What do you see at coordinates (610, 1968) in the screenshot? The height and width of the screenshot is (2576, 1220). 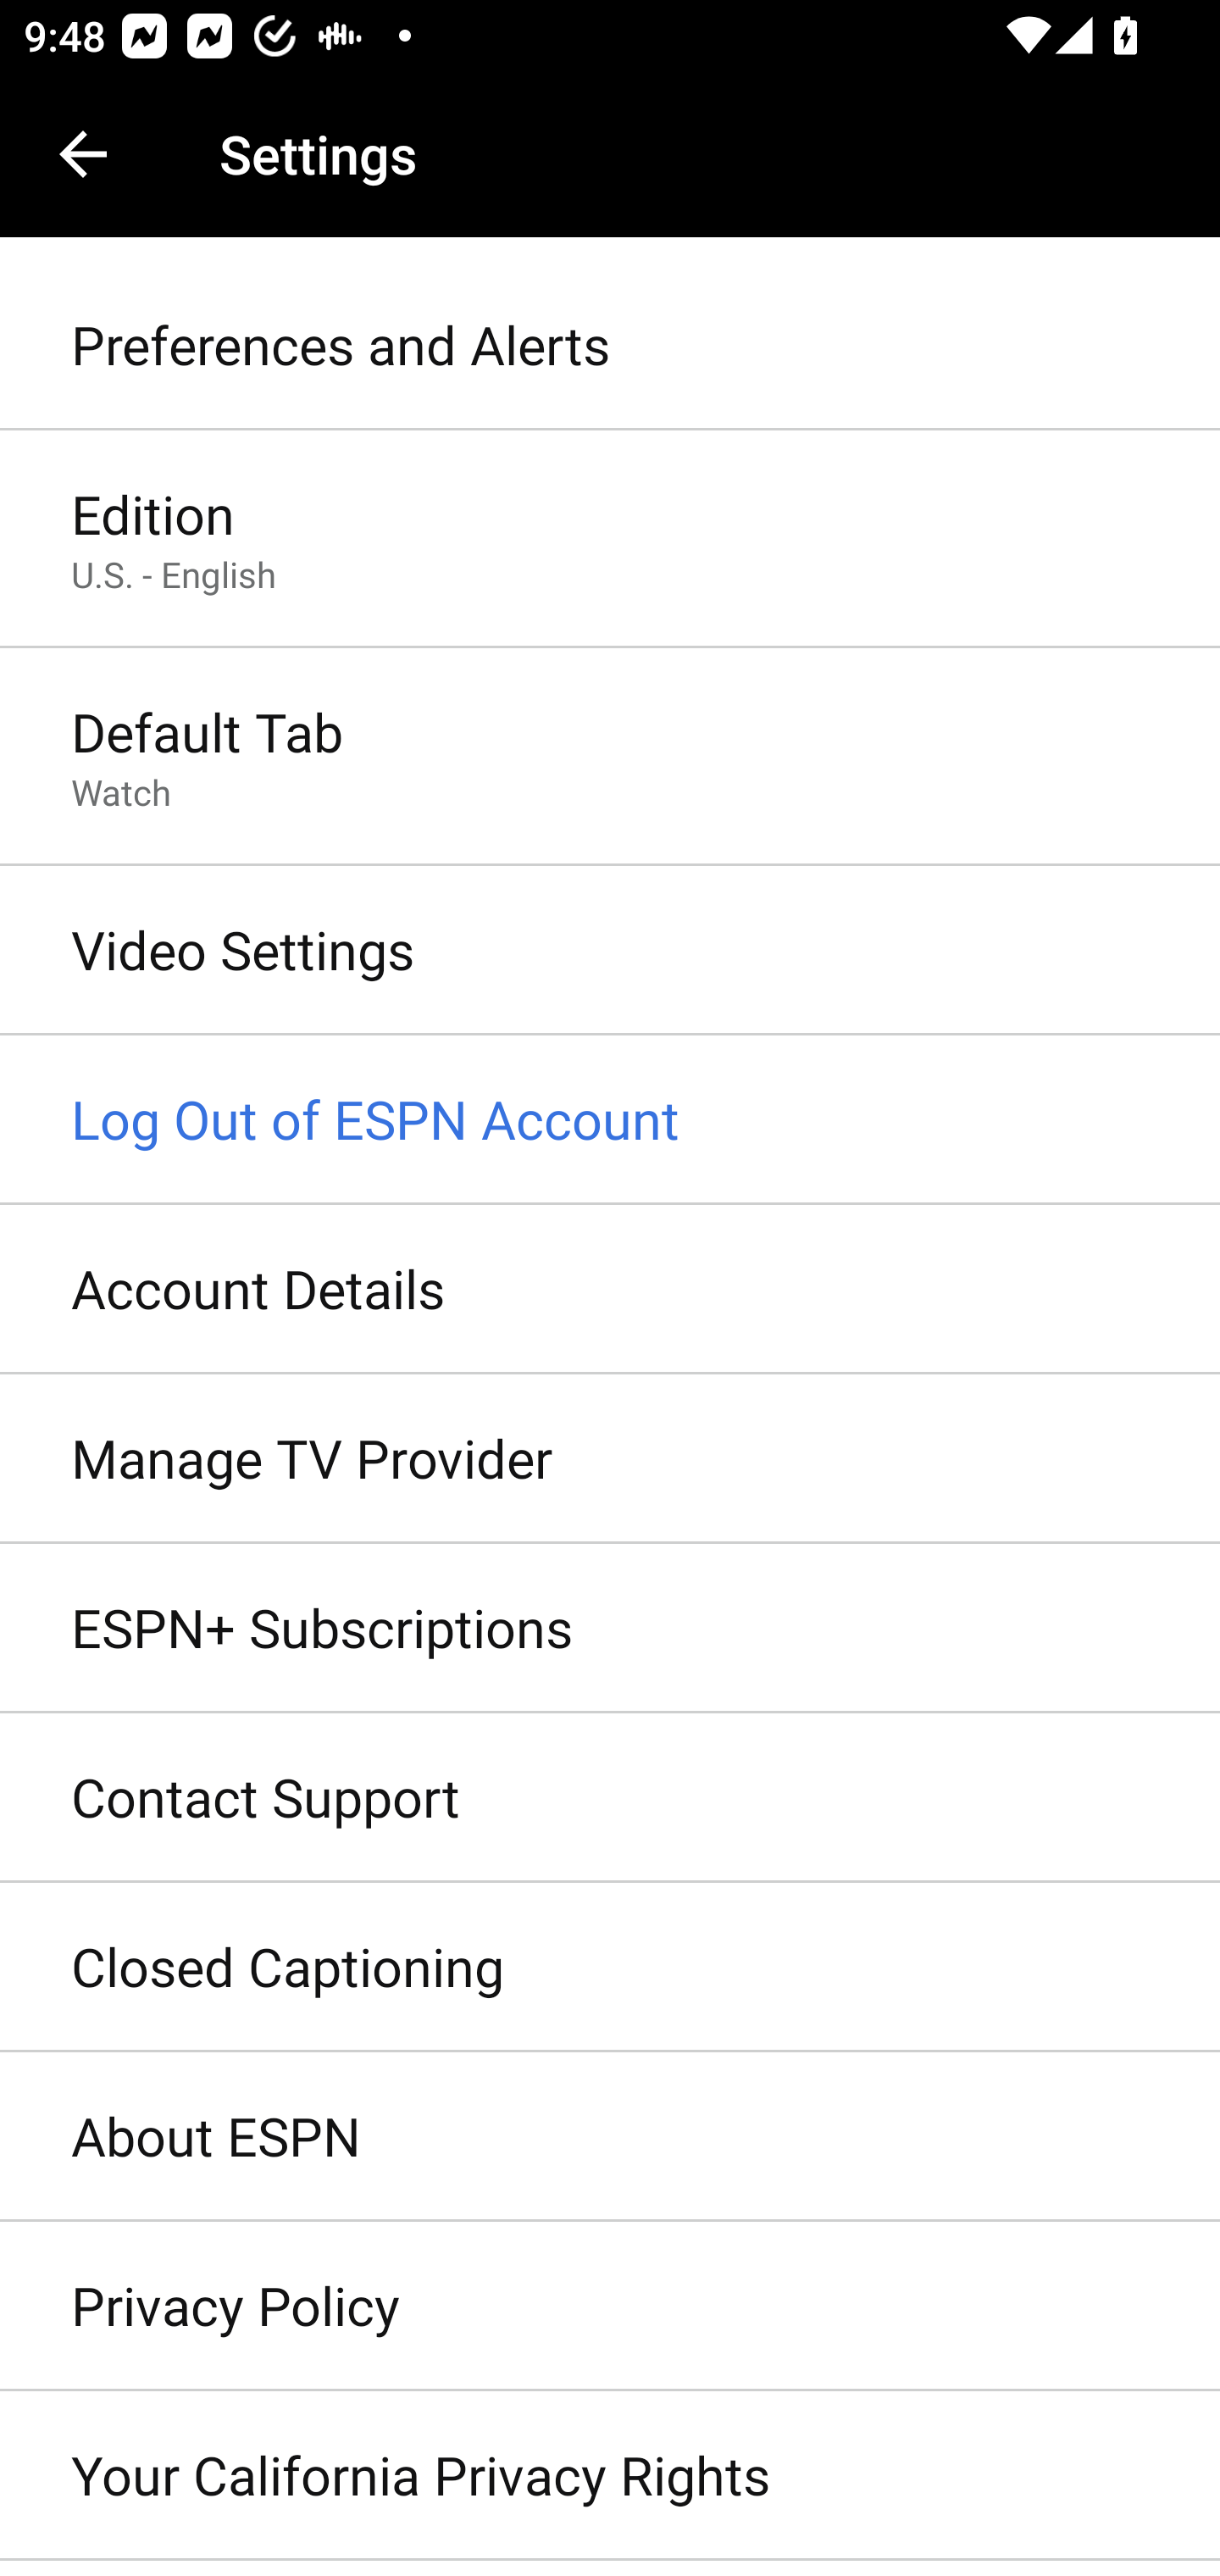 I see `Closed Captioning` at bounding box center [610, 1968].